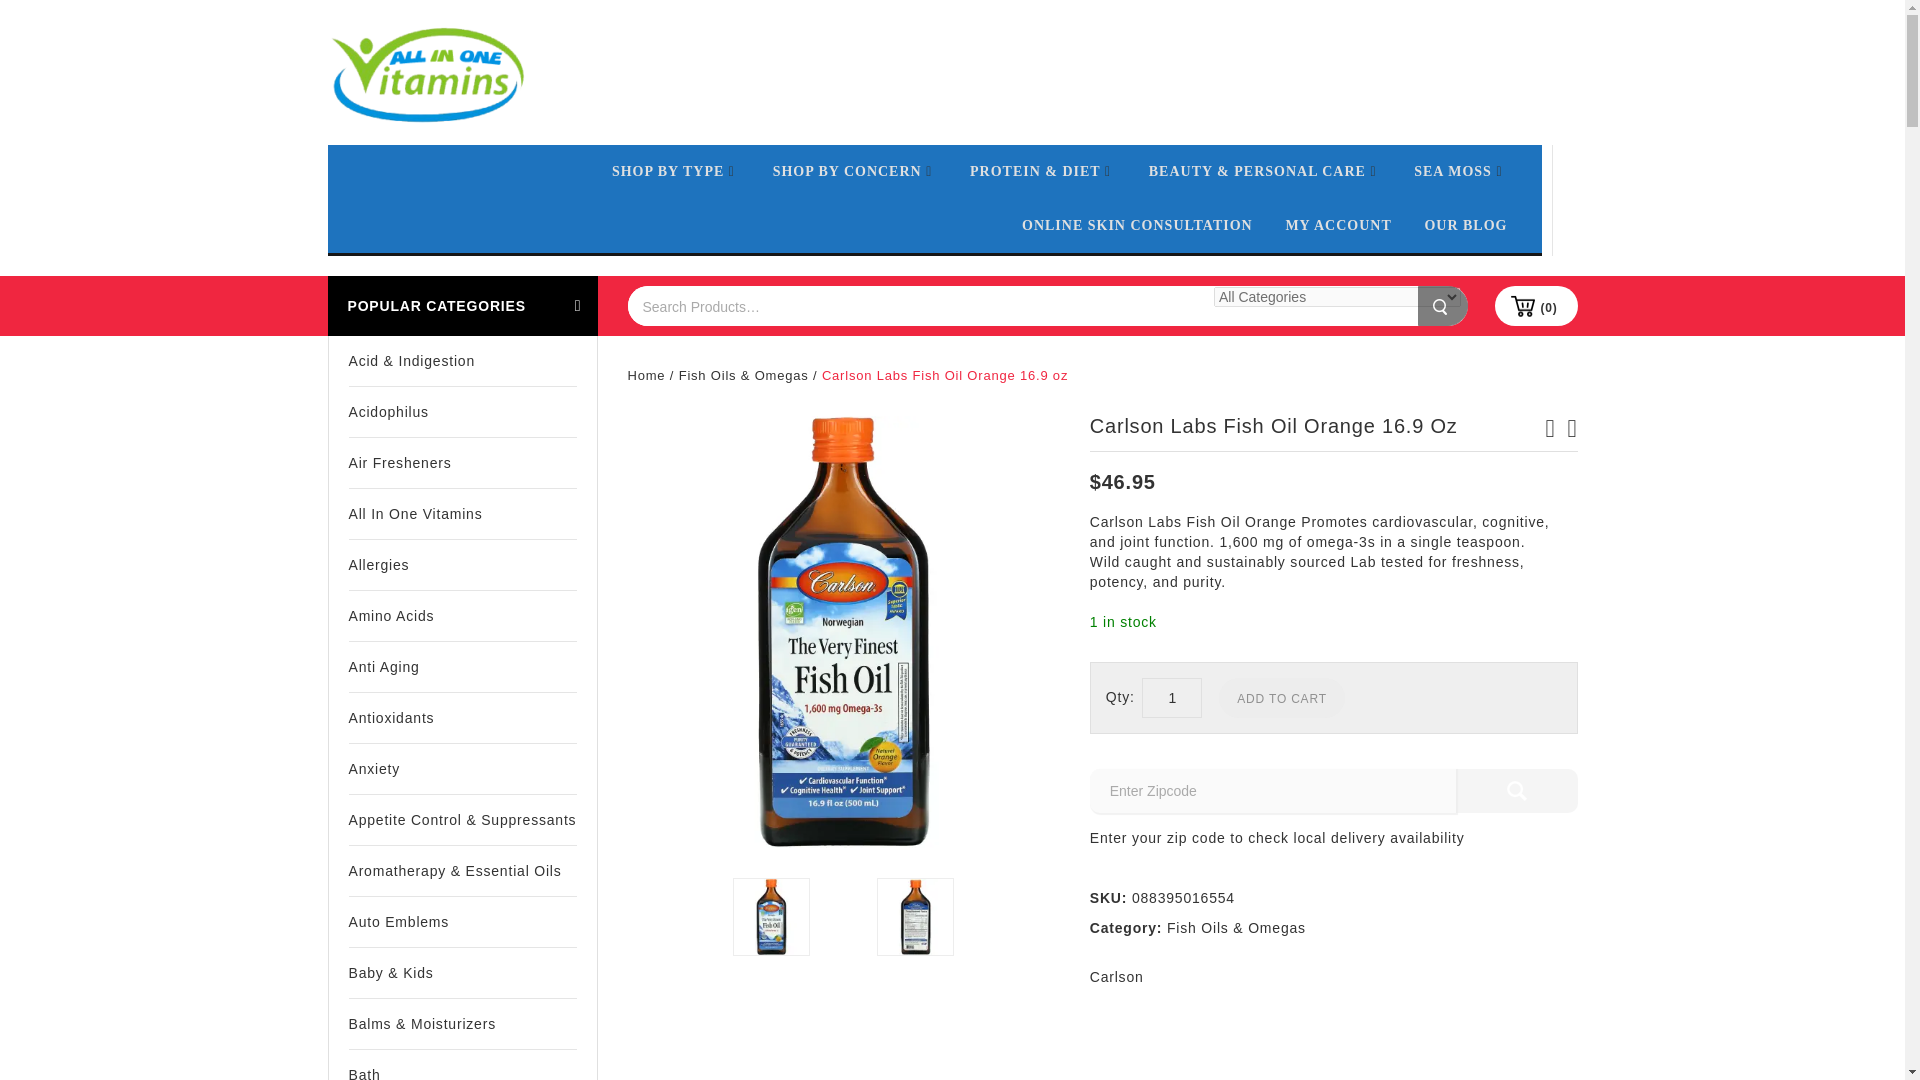  What do you see at coordinates (855, 171) in the screenshot?
I see `SHOP BY CONCERN` at bounding box center [855, 171].